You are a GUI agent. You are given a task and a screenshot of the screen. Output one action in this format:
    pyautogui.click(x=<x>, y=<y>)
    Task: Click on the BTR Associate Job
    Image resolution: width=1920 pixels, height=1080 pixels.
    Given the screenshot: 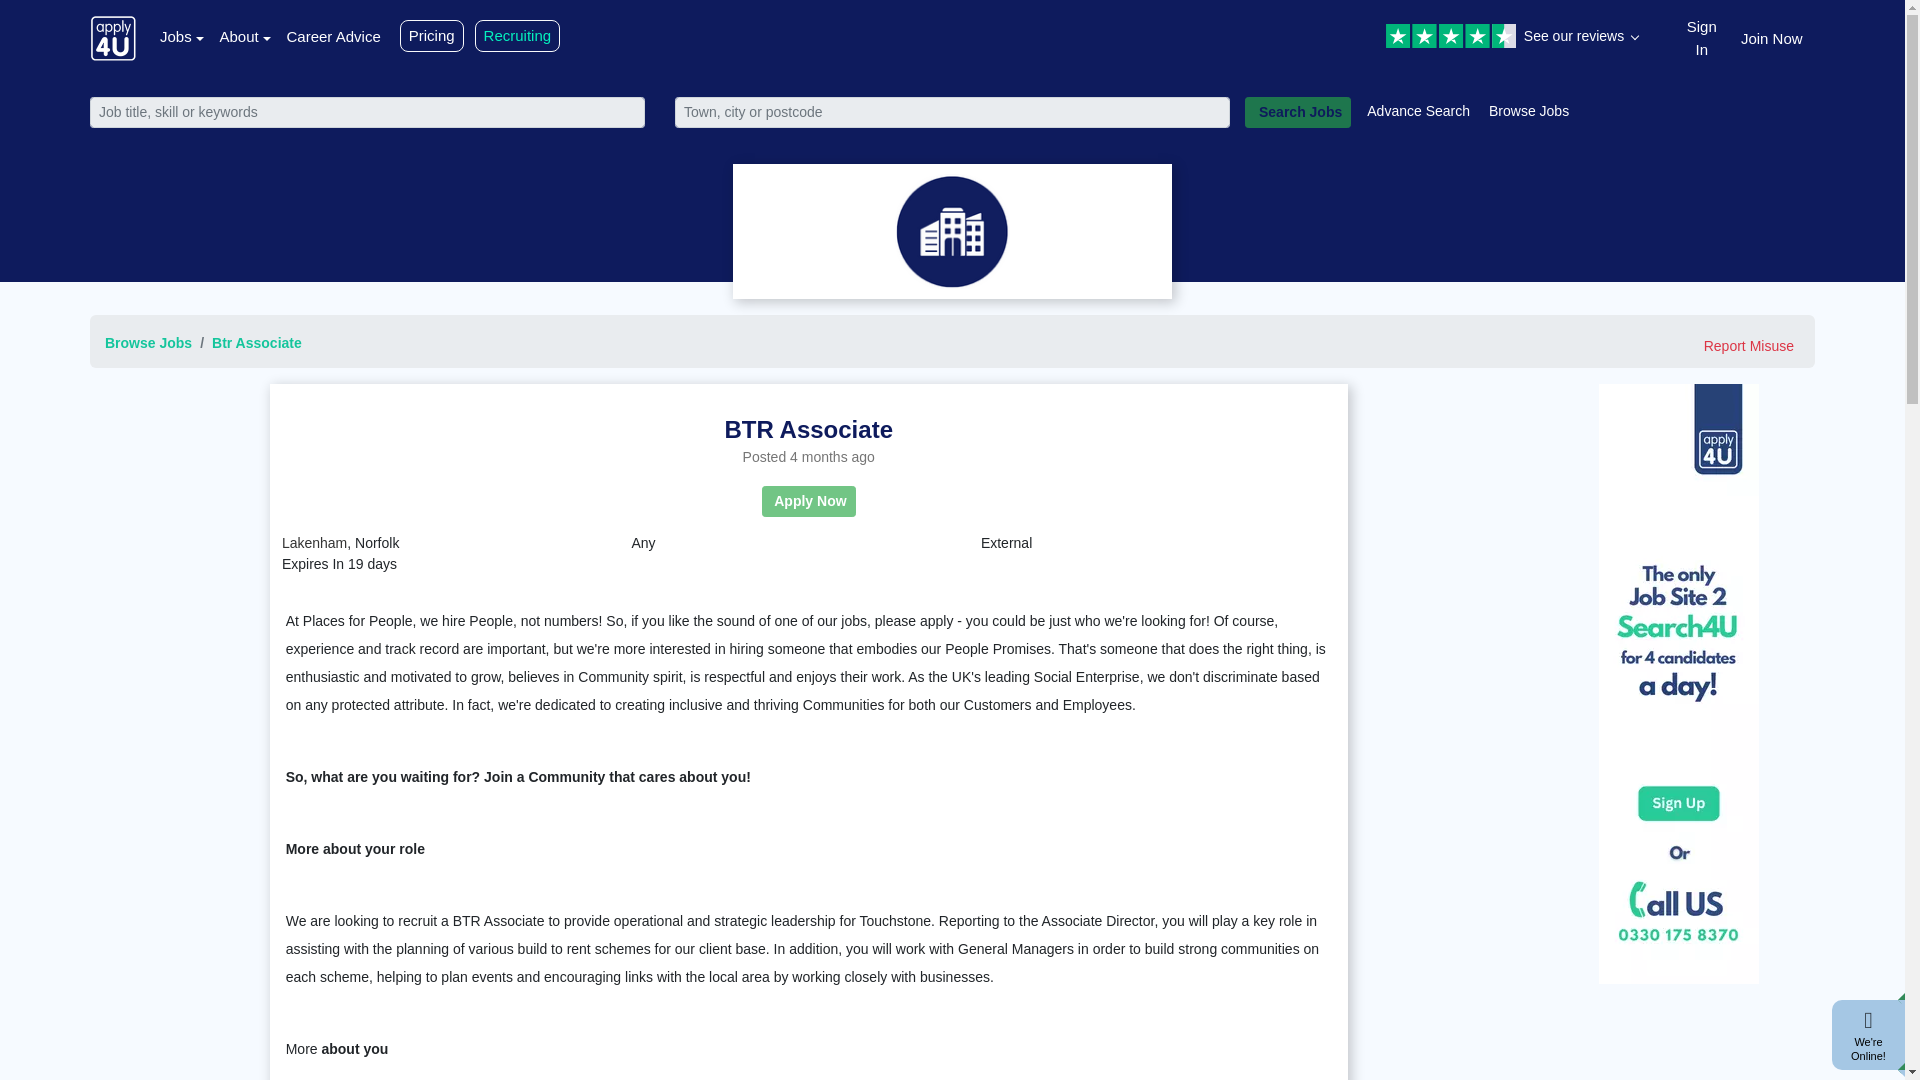 What is the action you would take?
    pyautogui.click(x=808, y=430)
    